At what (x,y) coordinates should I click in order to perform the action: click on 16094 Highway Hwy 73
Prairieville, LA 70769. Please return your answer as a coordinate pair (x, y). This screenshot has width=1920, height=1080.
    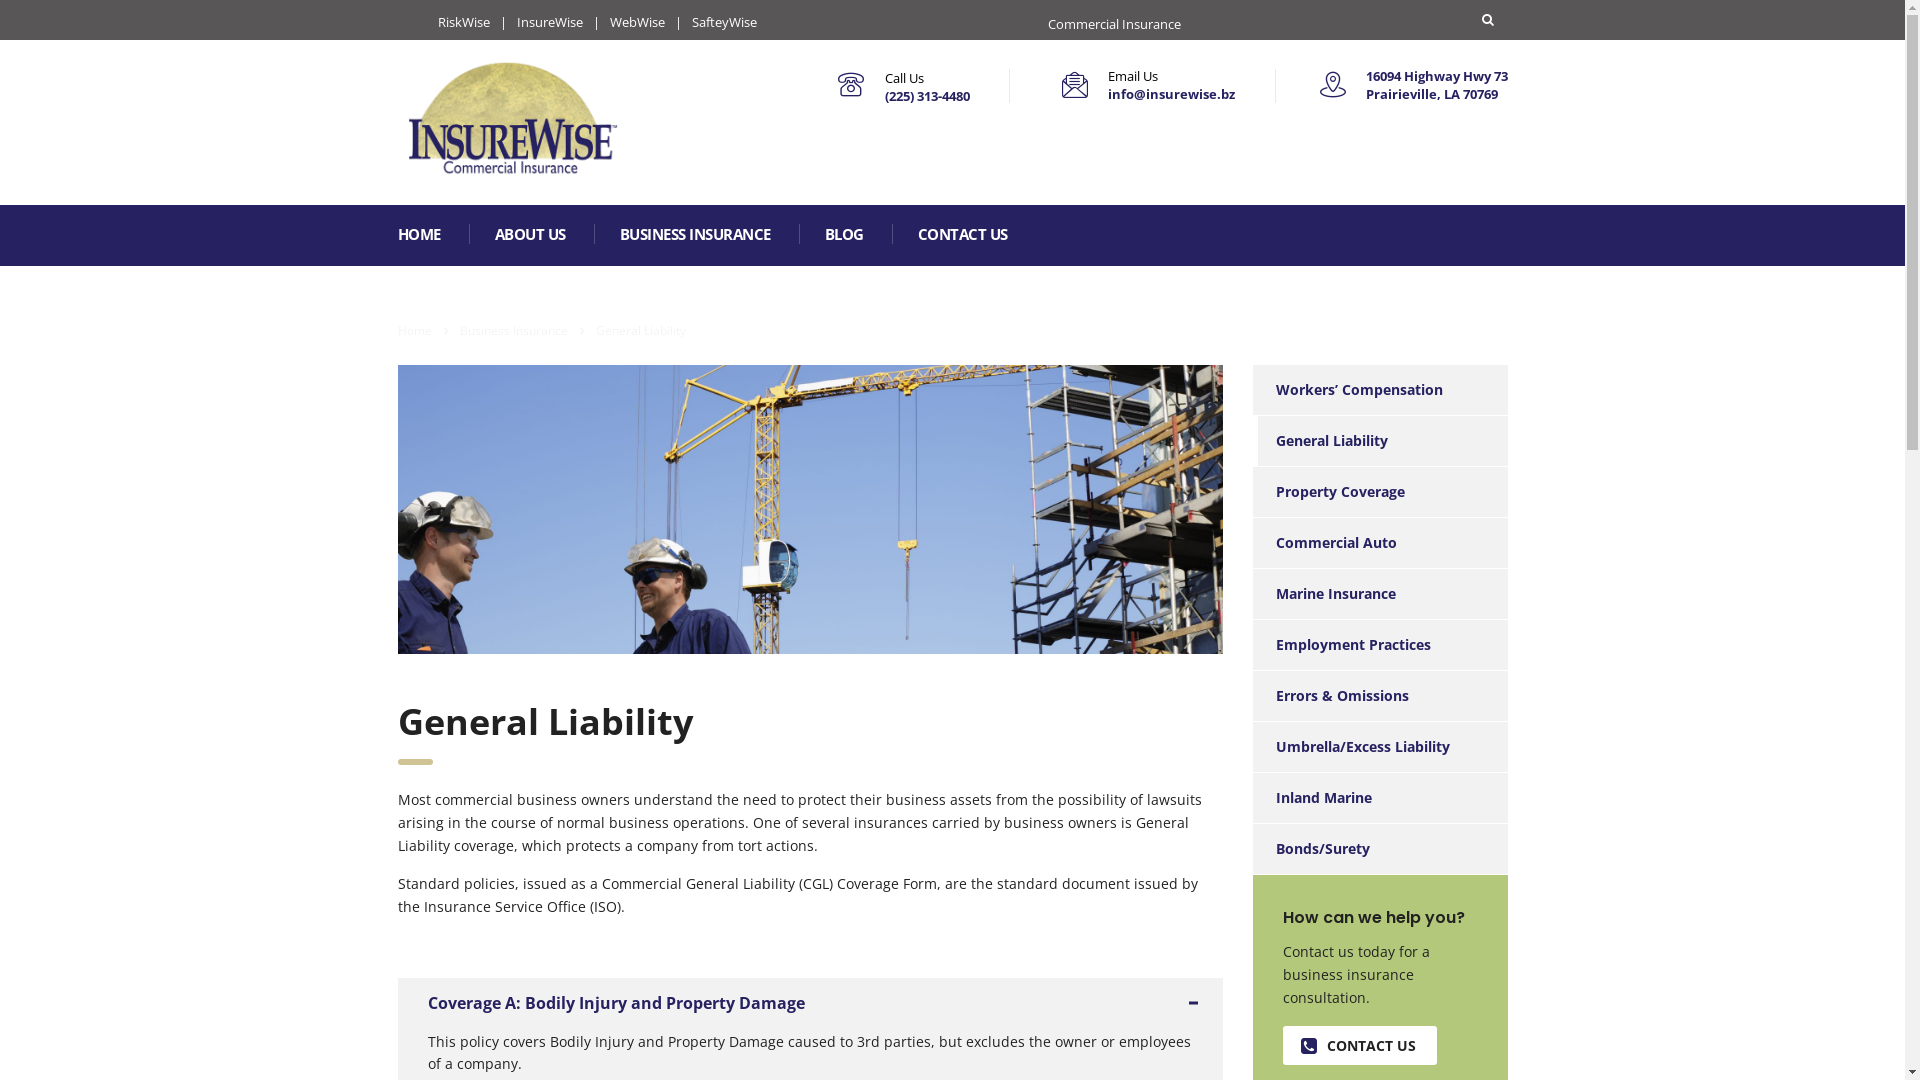
    Looking at the image, I should click on (1437, 85).